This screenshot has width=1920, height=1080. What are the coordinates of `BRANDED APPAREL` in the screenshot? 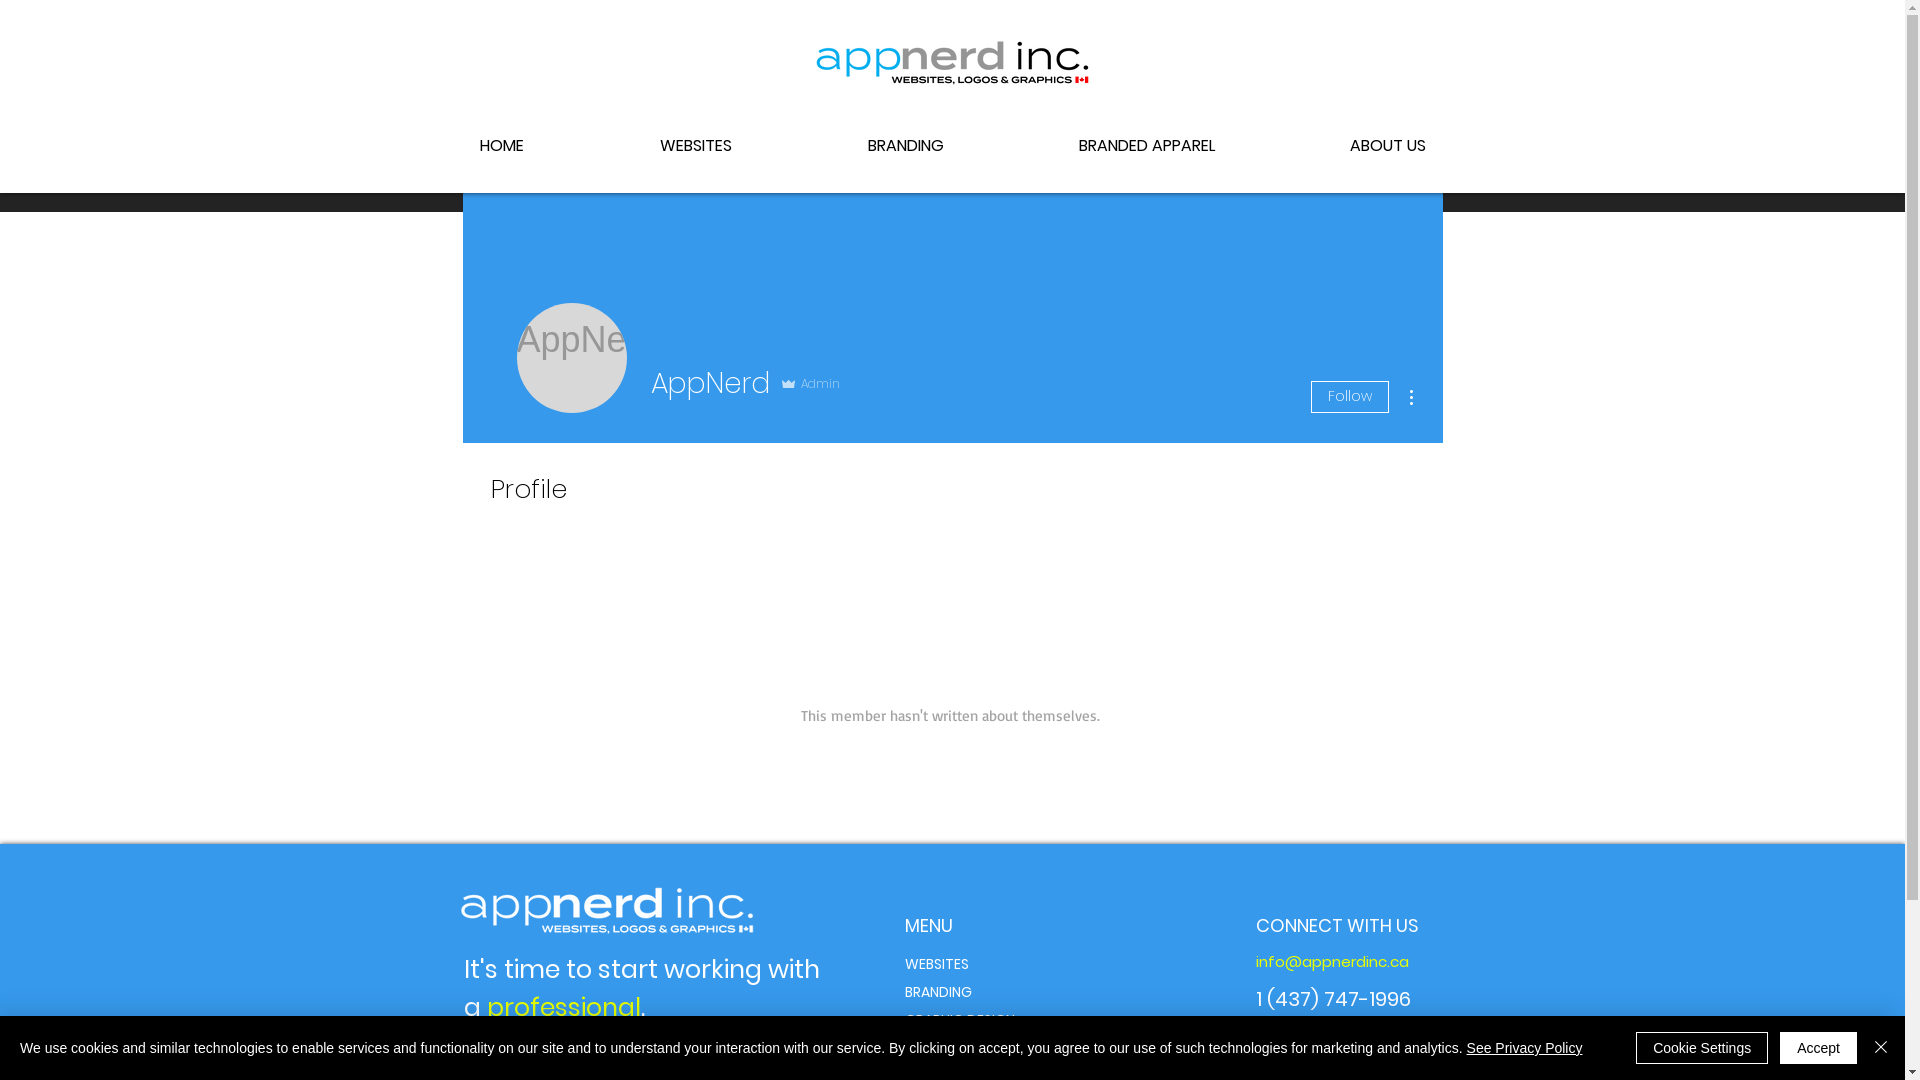 It's located at (964, 1048).